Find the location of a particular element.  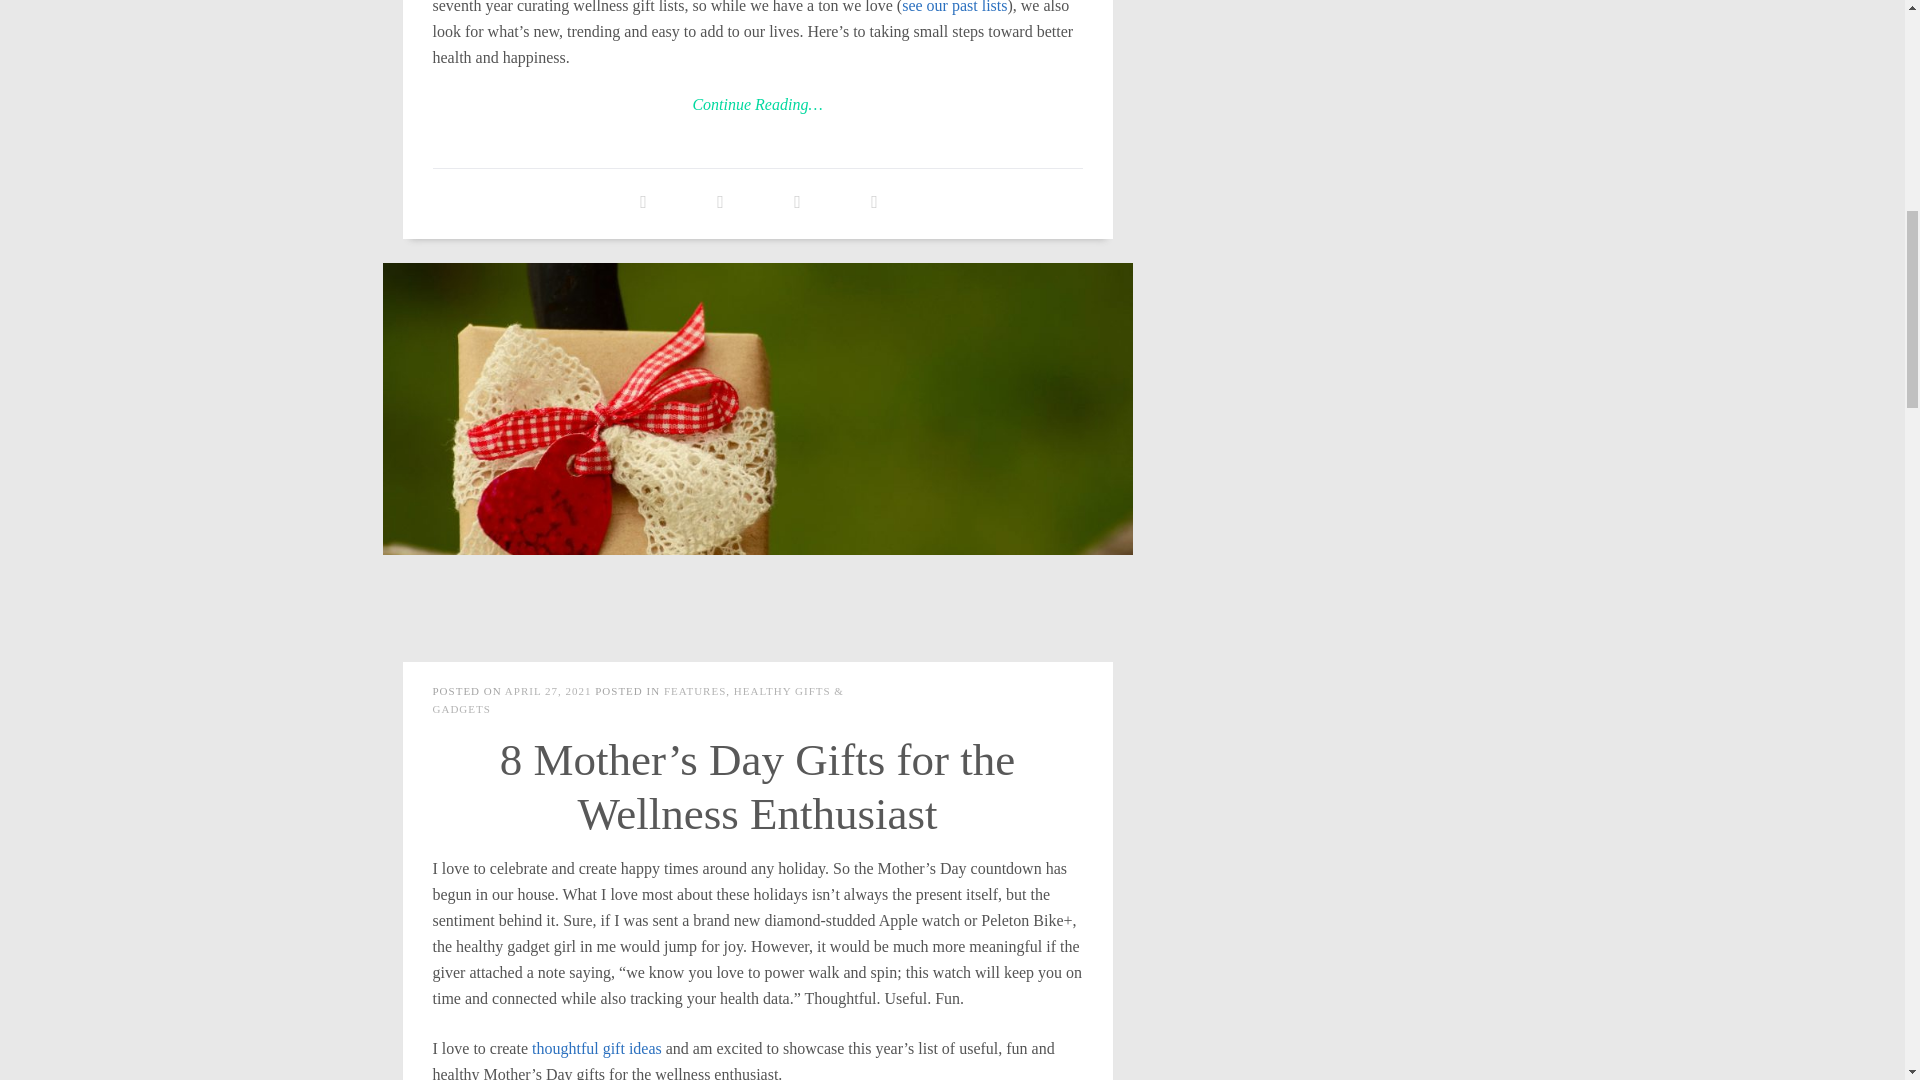

Pinterest Share is located at coordinates (874, 202).